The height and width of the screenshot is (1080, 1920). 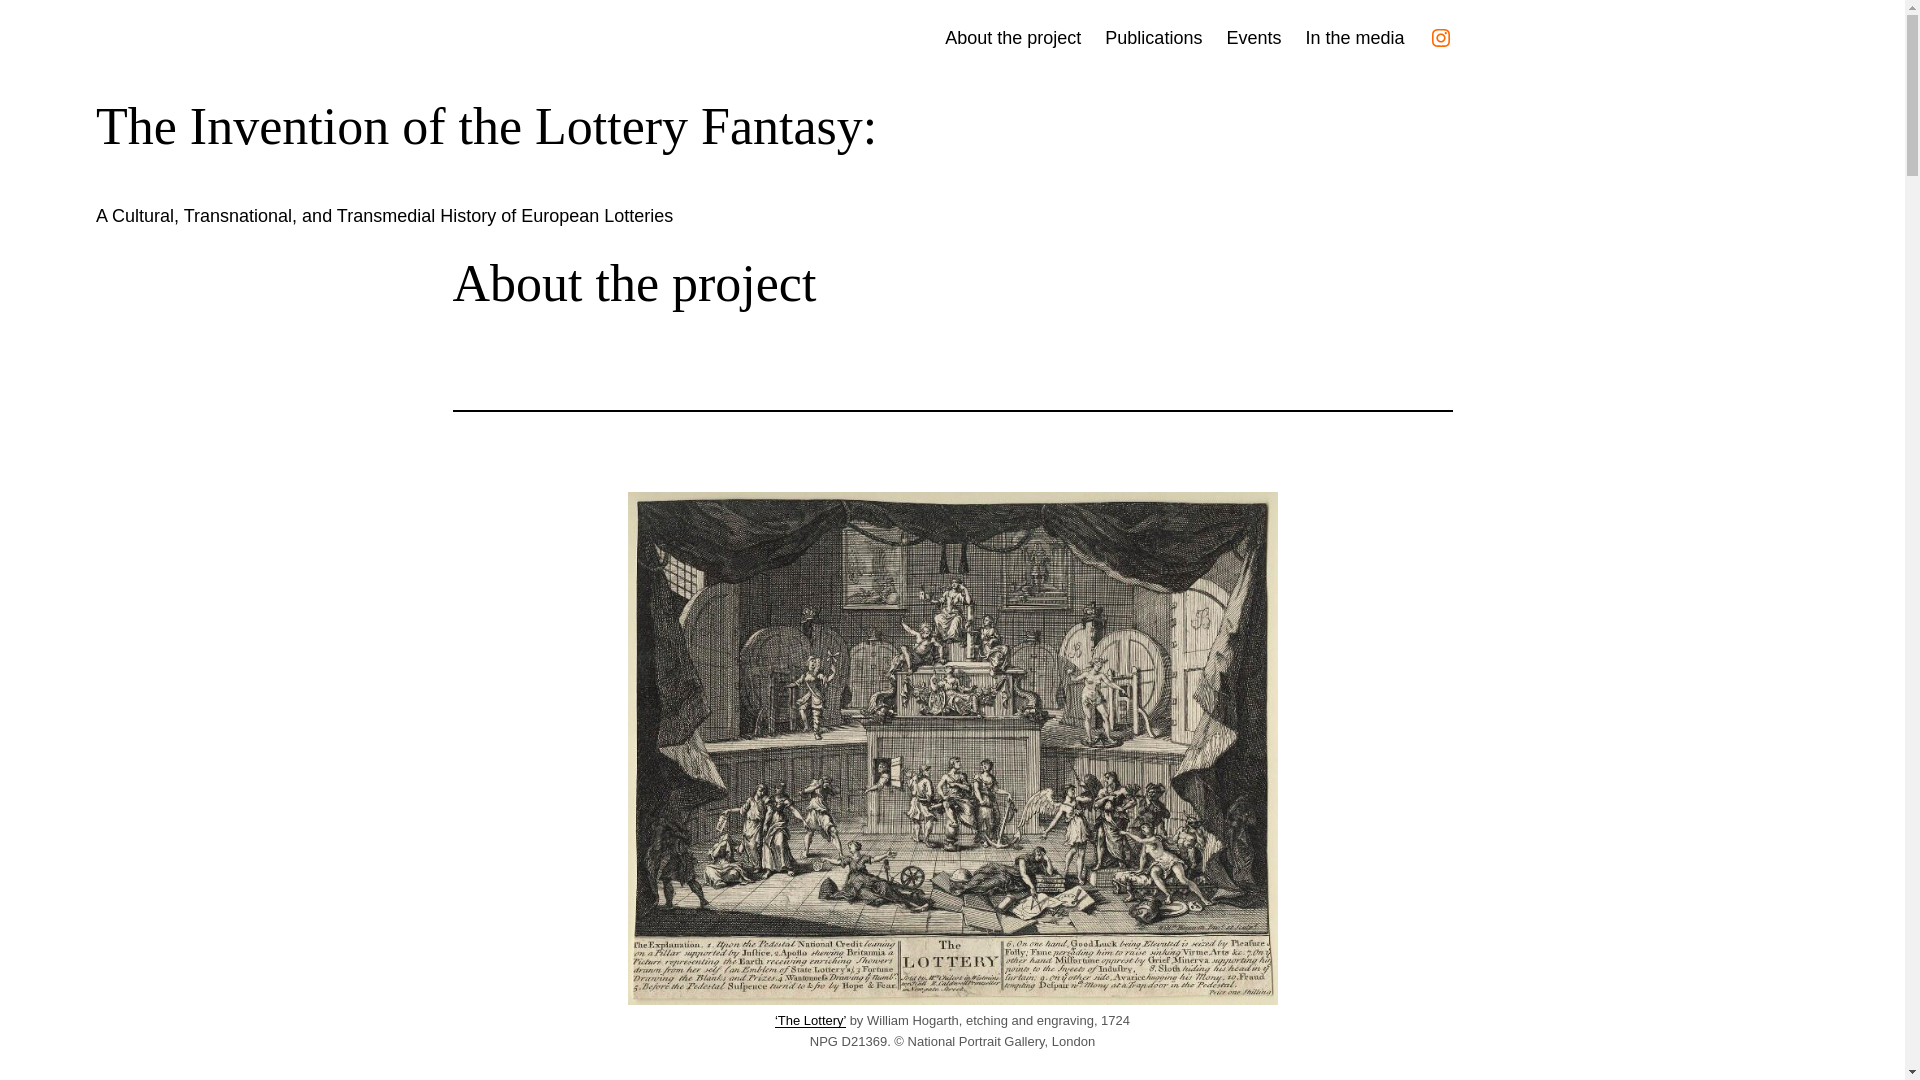 I want to click on Publications, so click(x=1153, y=38).